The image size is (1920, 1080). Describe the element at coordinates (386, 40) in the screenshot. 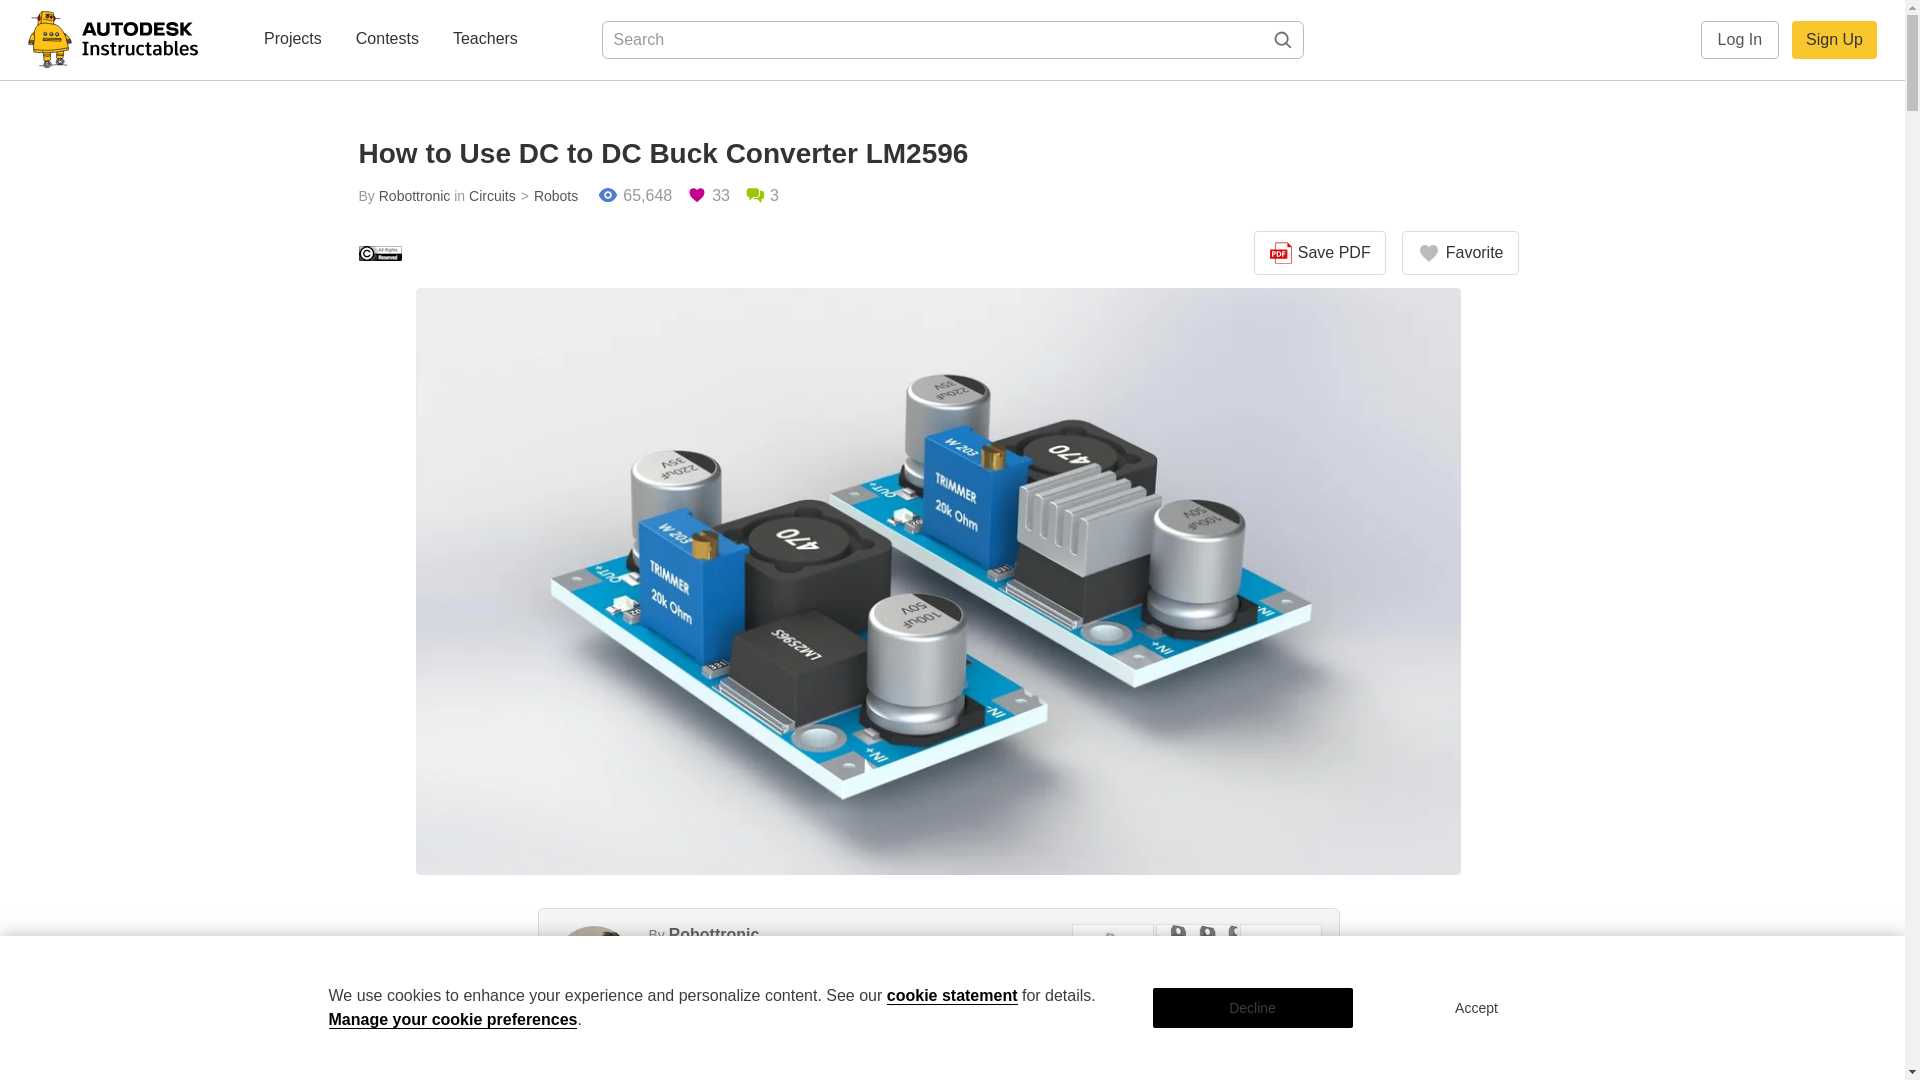

I see `Contests` at that location.